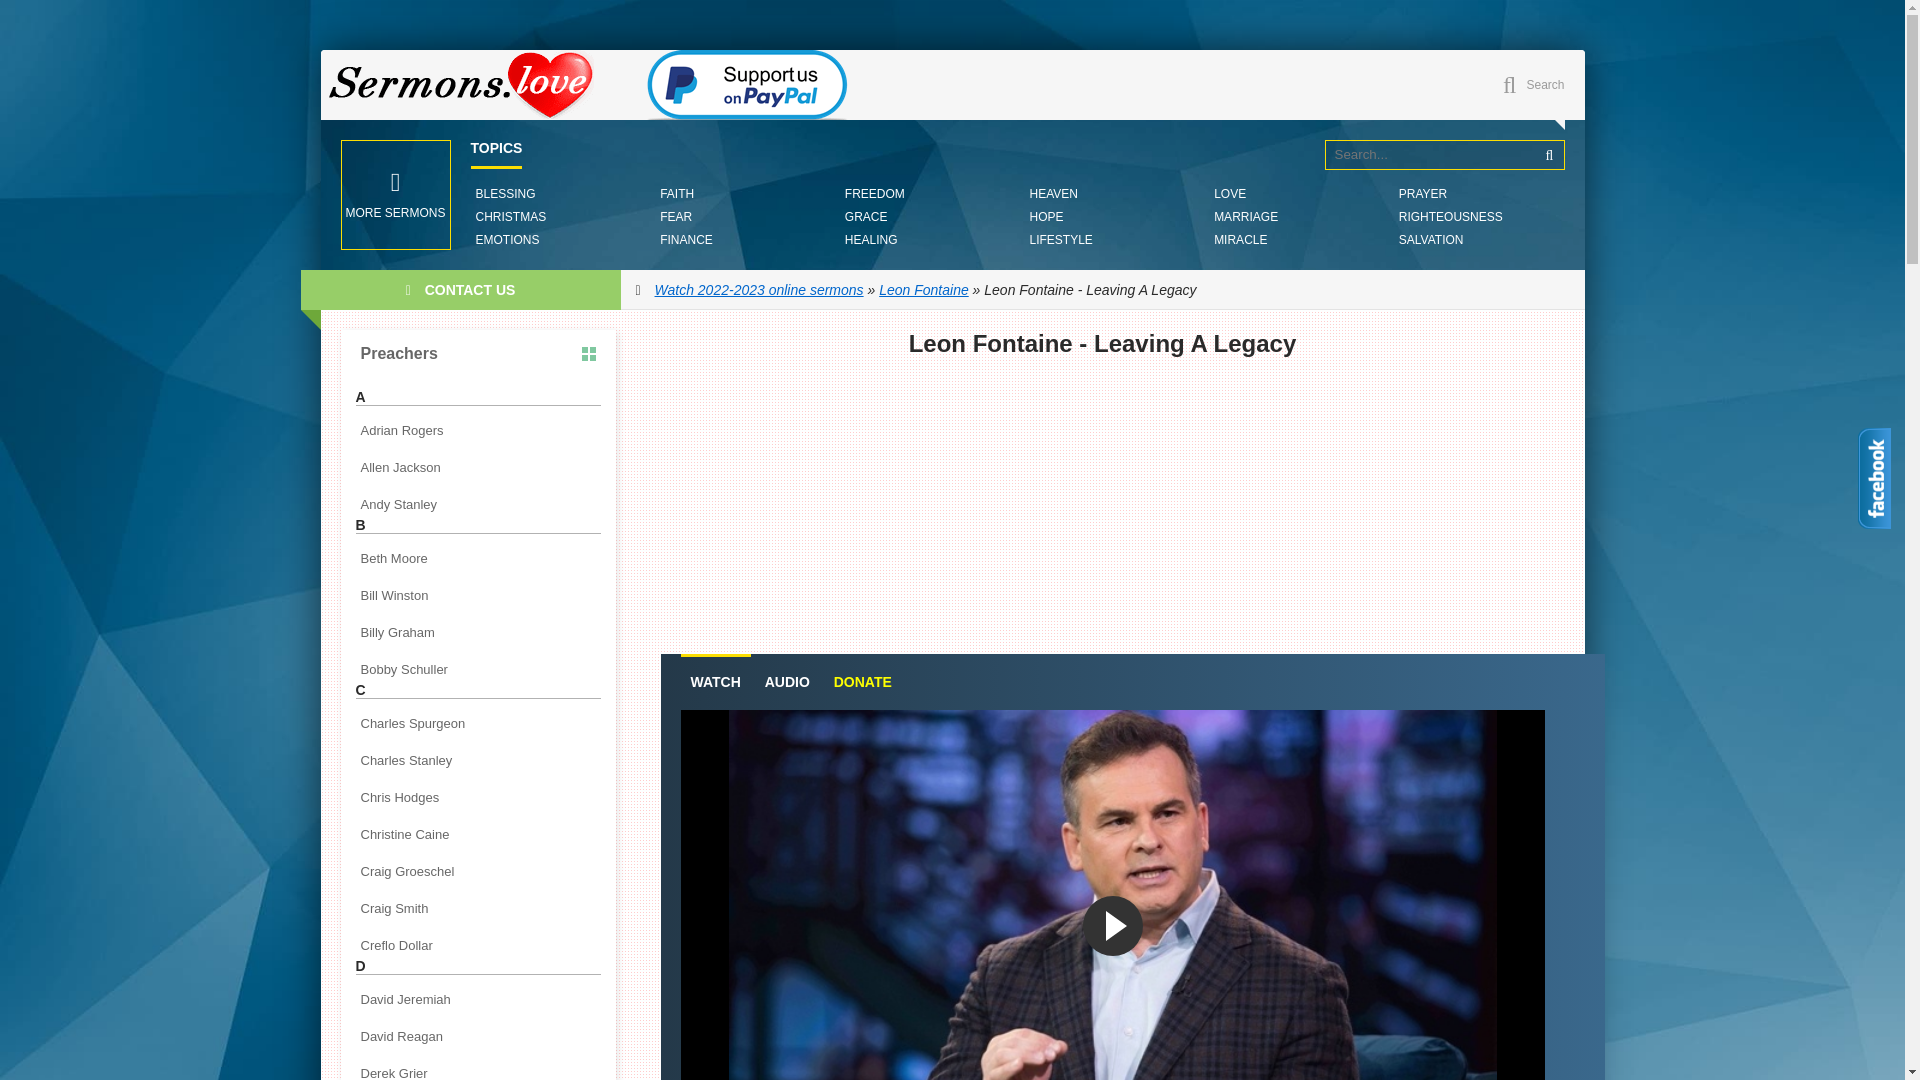 The width and height of the screenshot is (1920, 1080). I want to click on CONTACT US, so click(460, 290).